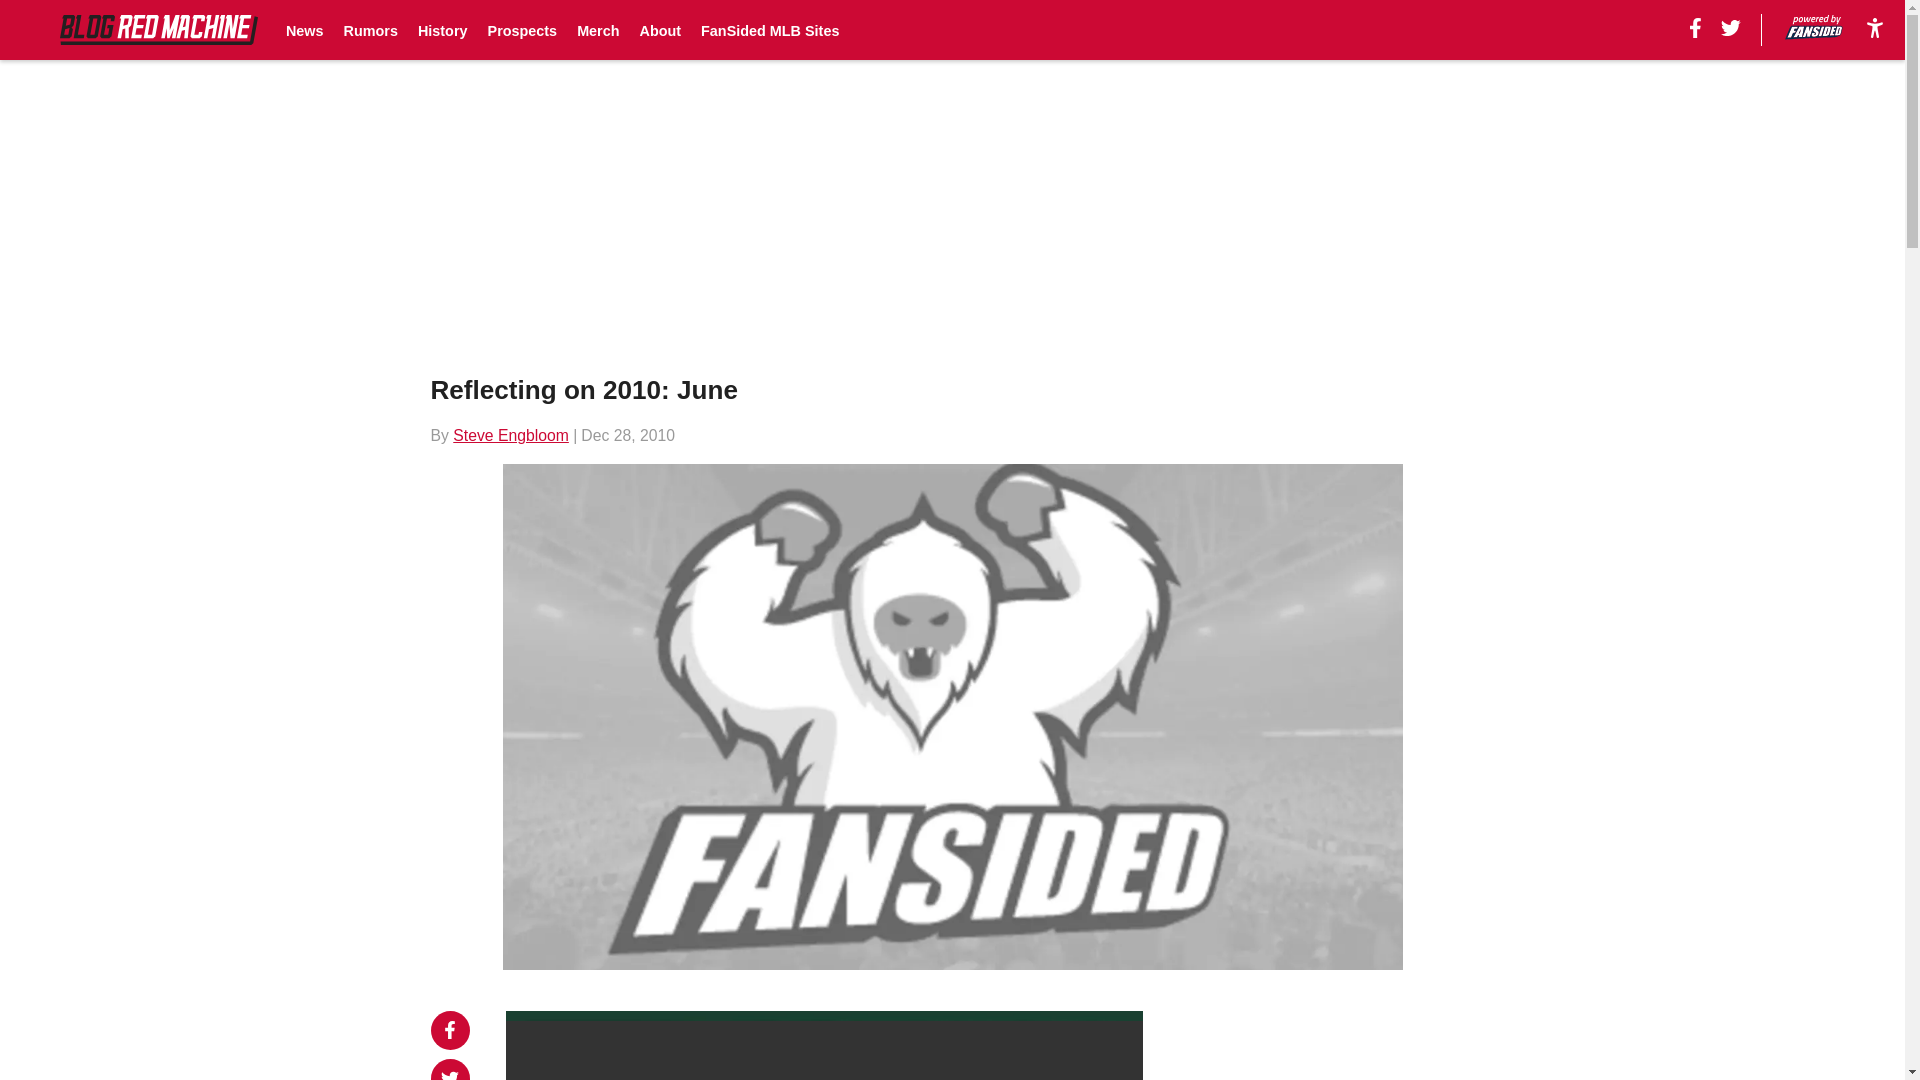  Describe the element at coordinates (443, 30) in the screenshot. I see `History` at that location.